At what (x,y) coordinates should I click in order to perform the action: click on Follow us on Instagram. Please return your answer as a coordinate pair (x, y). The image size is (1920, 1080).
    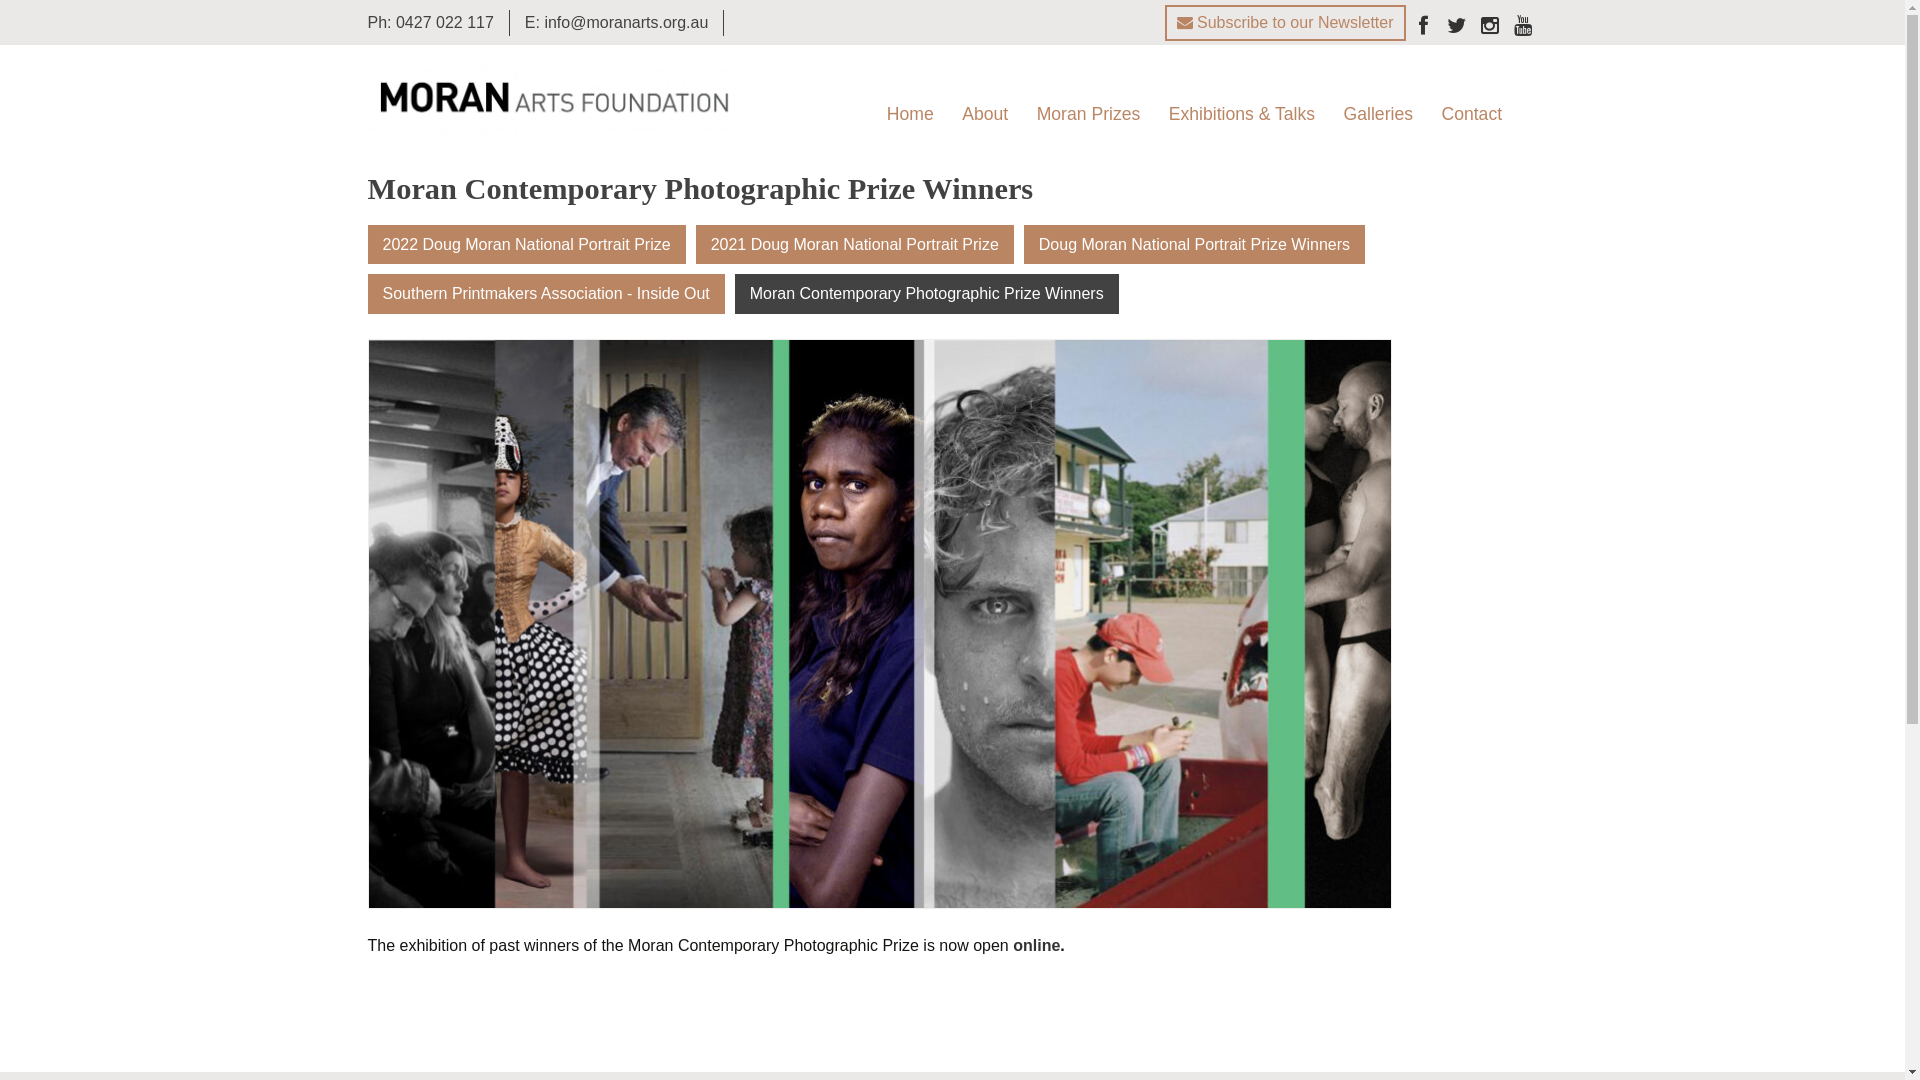
    Looking at the image, I should click on (1489, 28).